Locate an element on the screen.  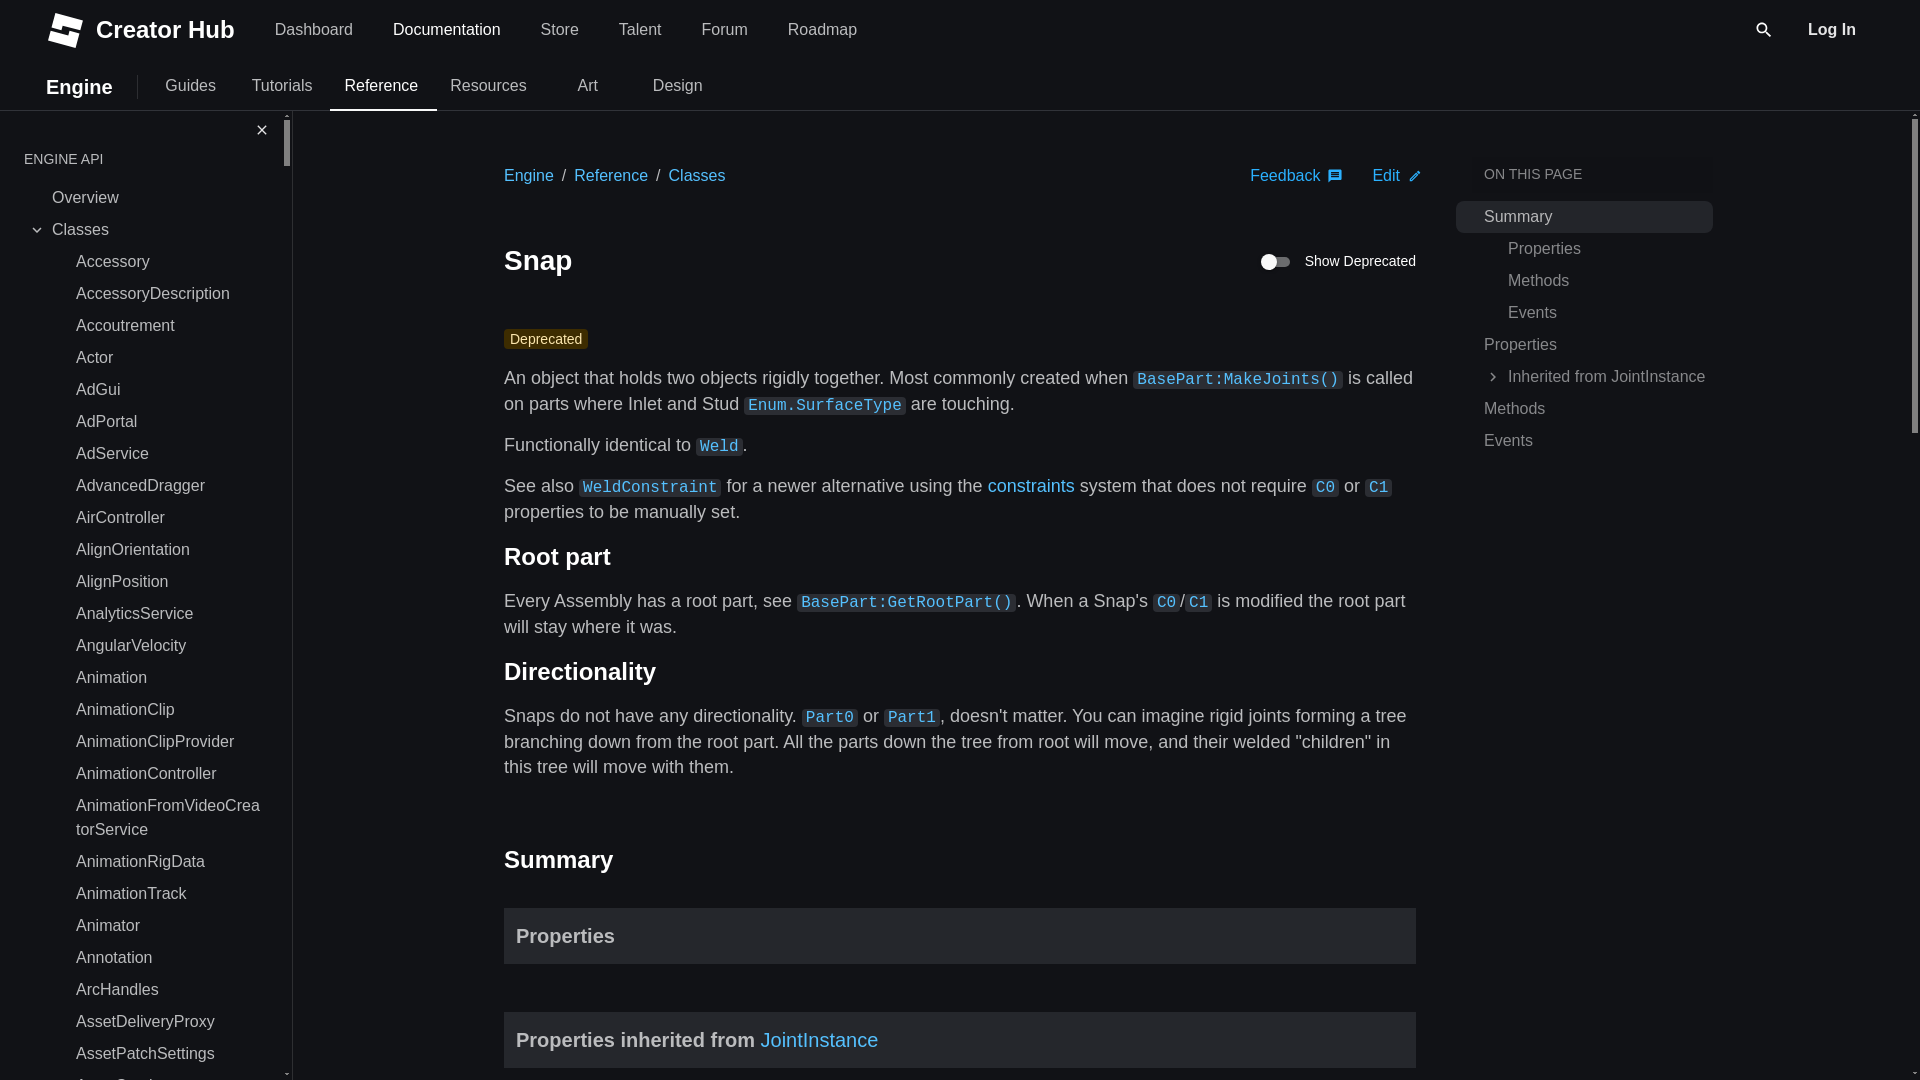
Animation is located at coordinates (168, 678).